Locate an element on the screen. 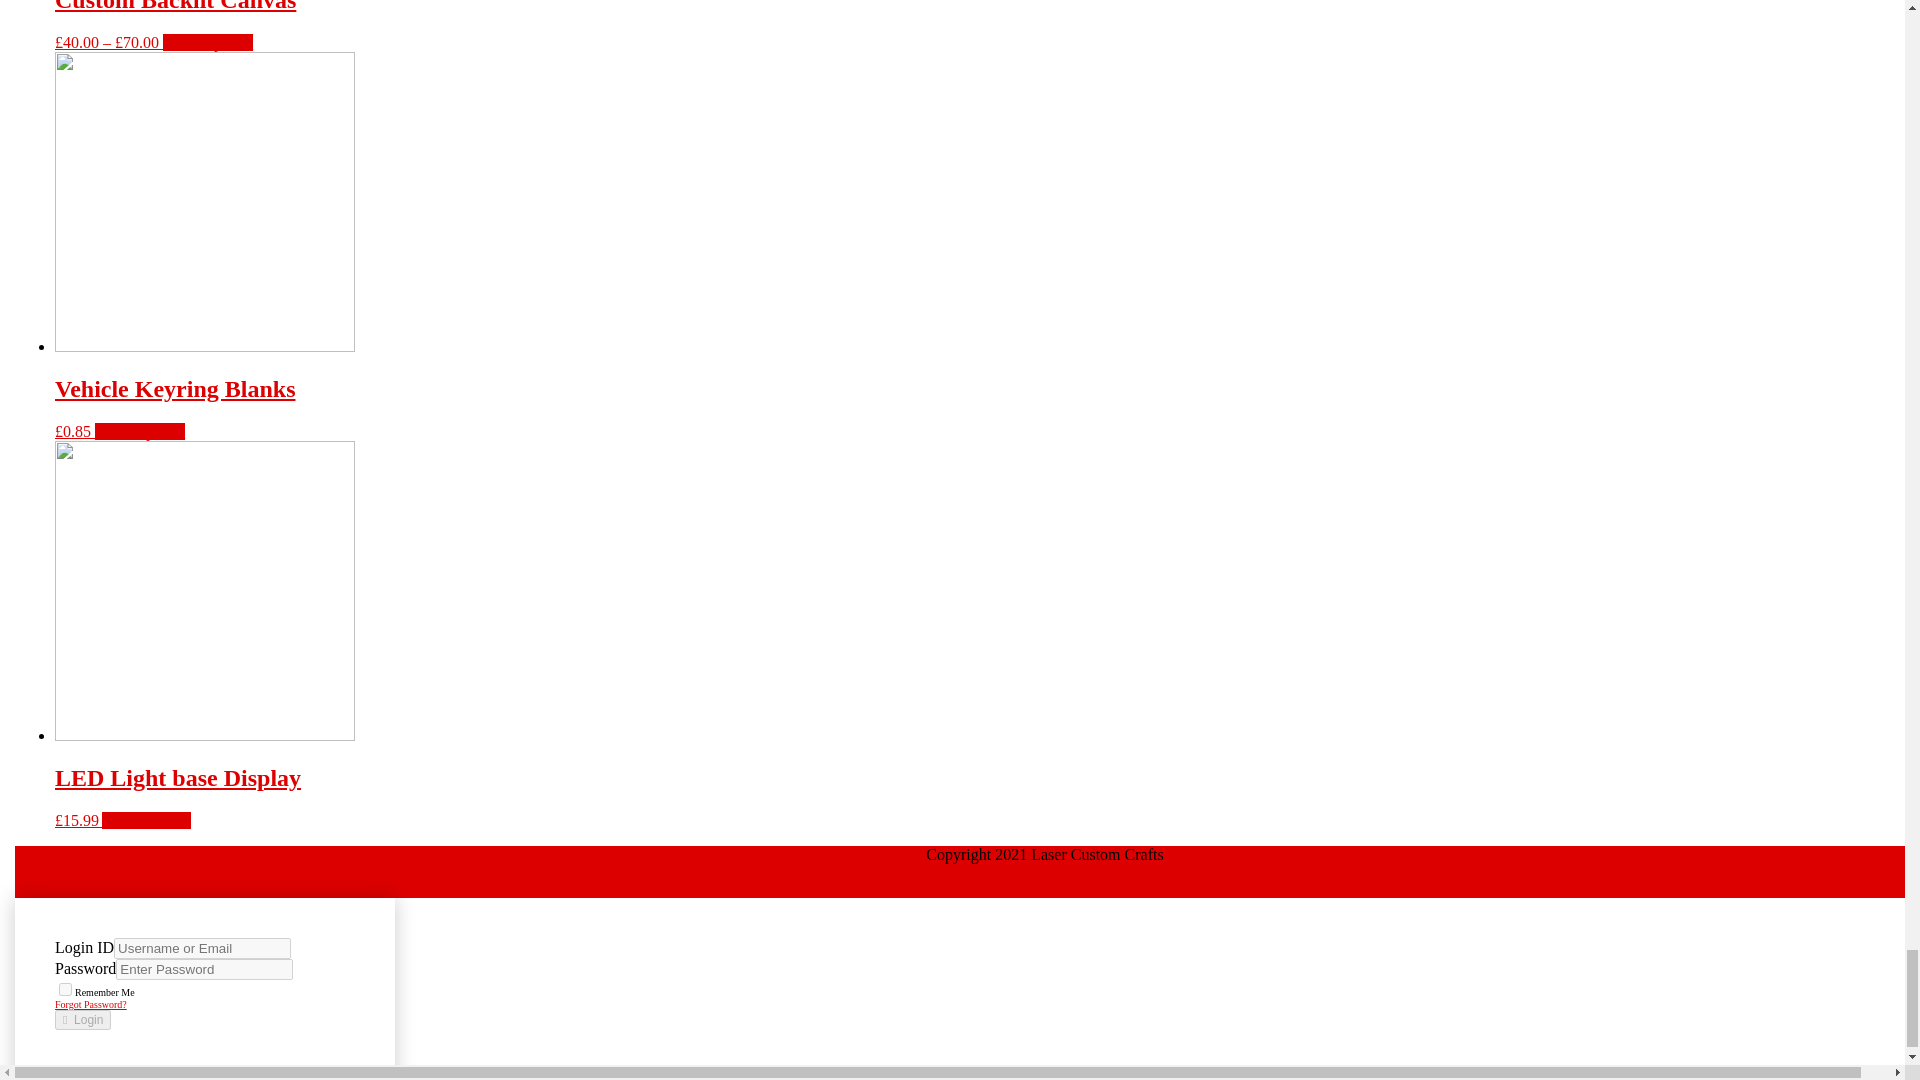 This screenshot has width=1920, height=1080. forever is located at coordinates (66, 988).